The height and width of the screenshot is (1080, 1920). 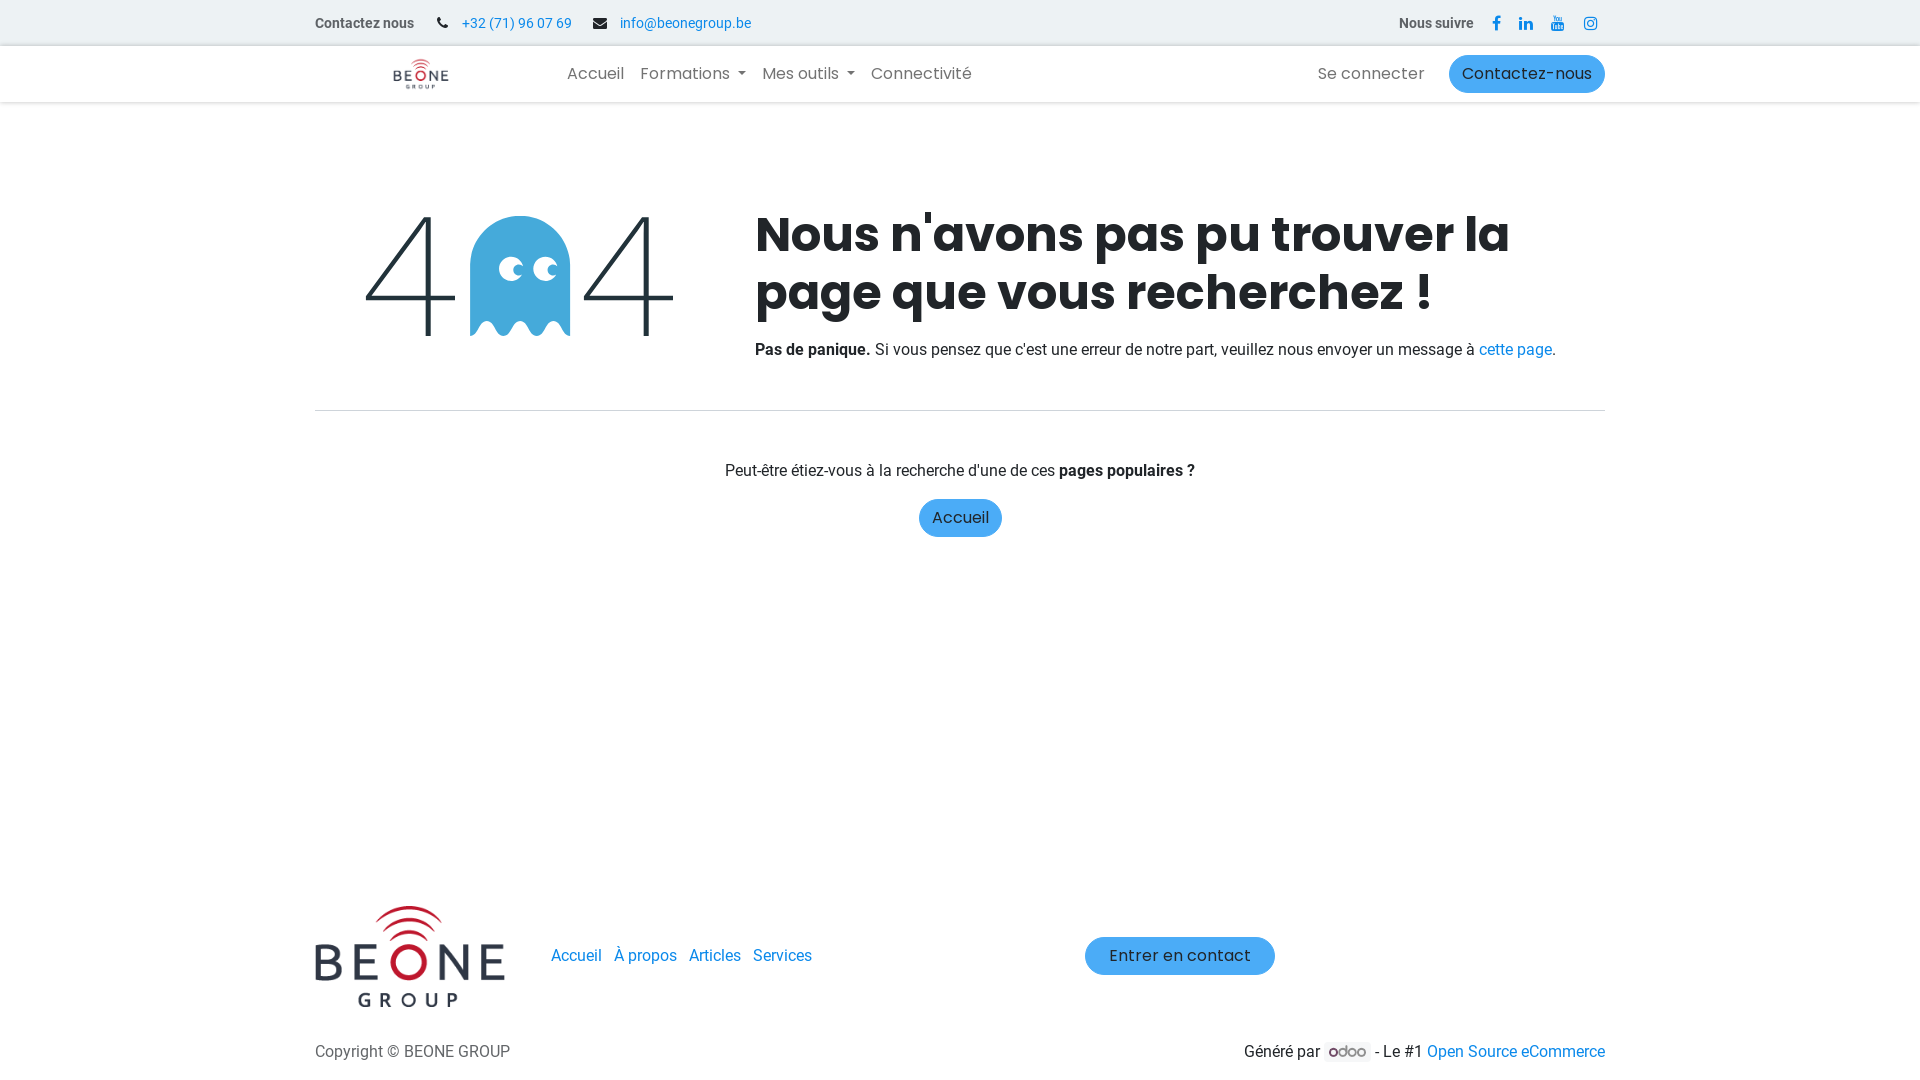 I want to click on Entrer en contact, so click(x=1180, y=956).